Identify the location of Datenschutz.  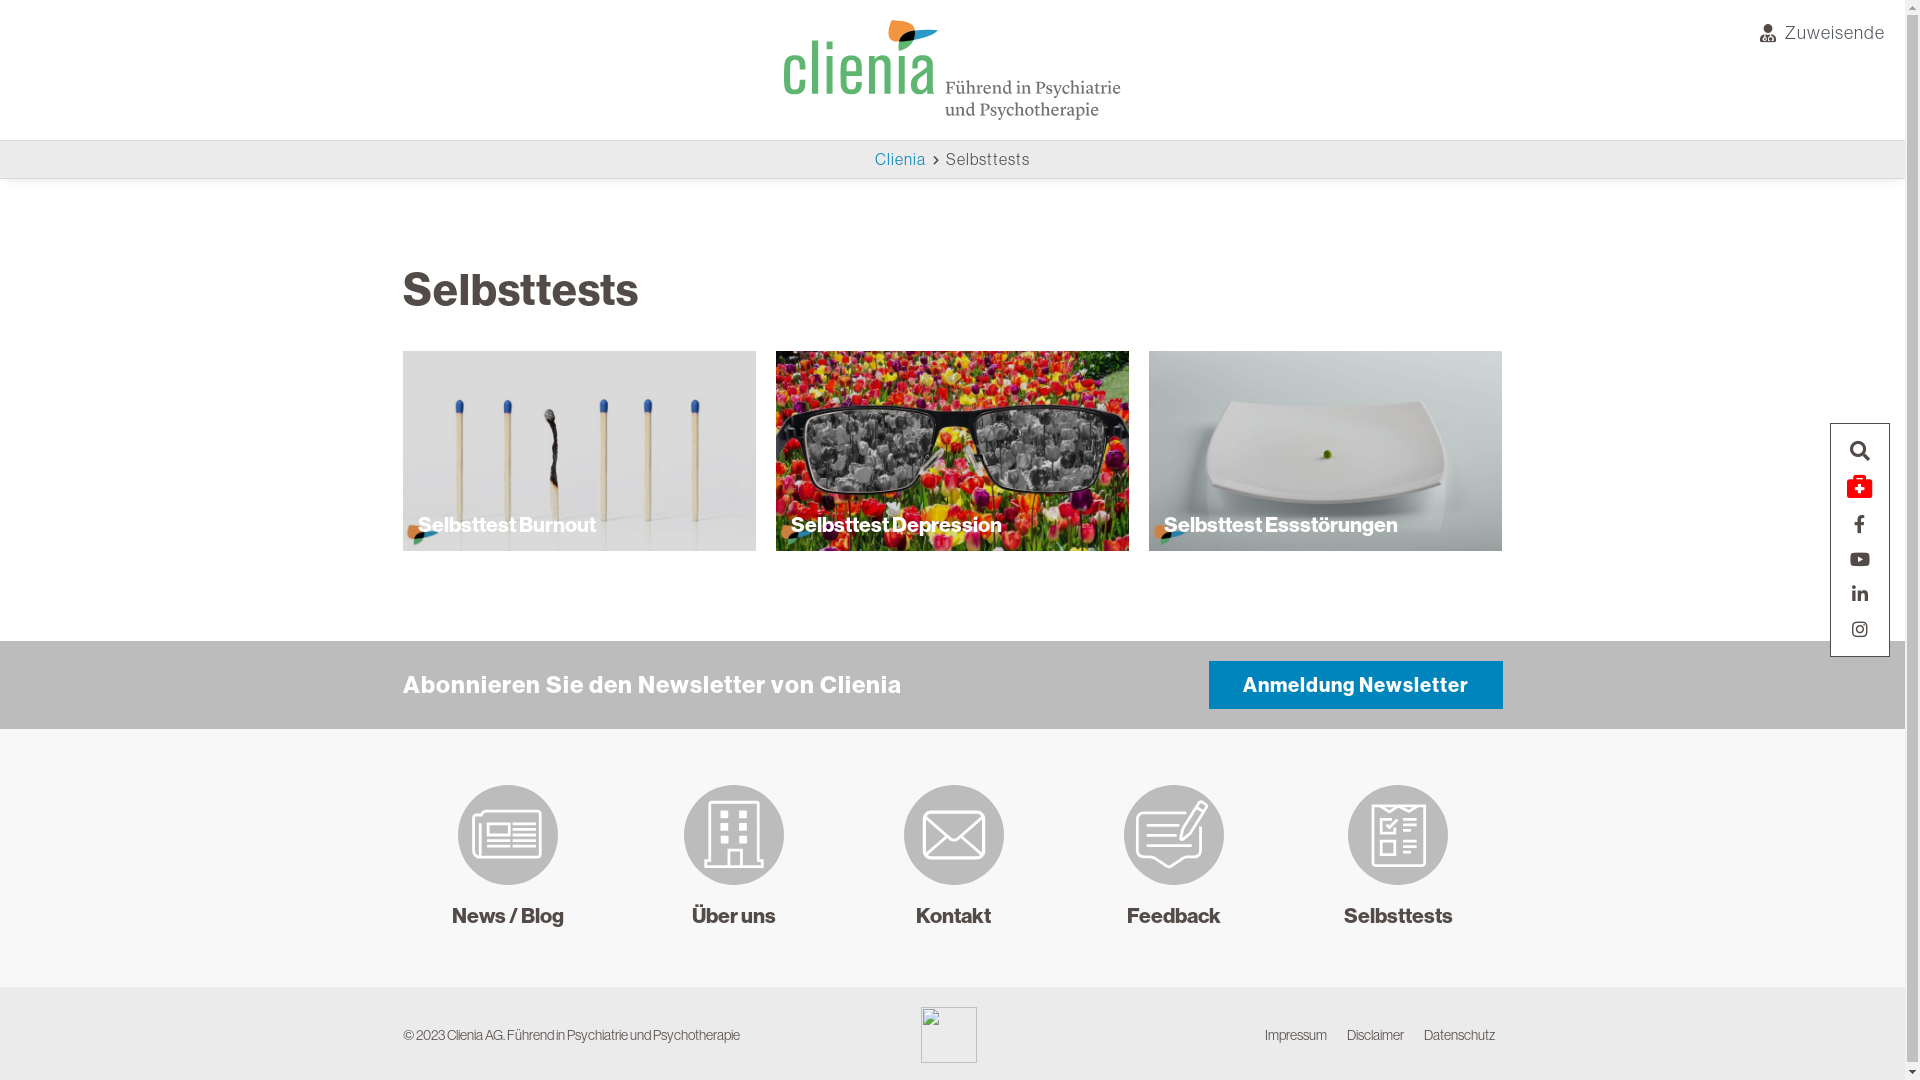
(1460, 1035).